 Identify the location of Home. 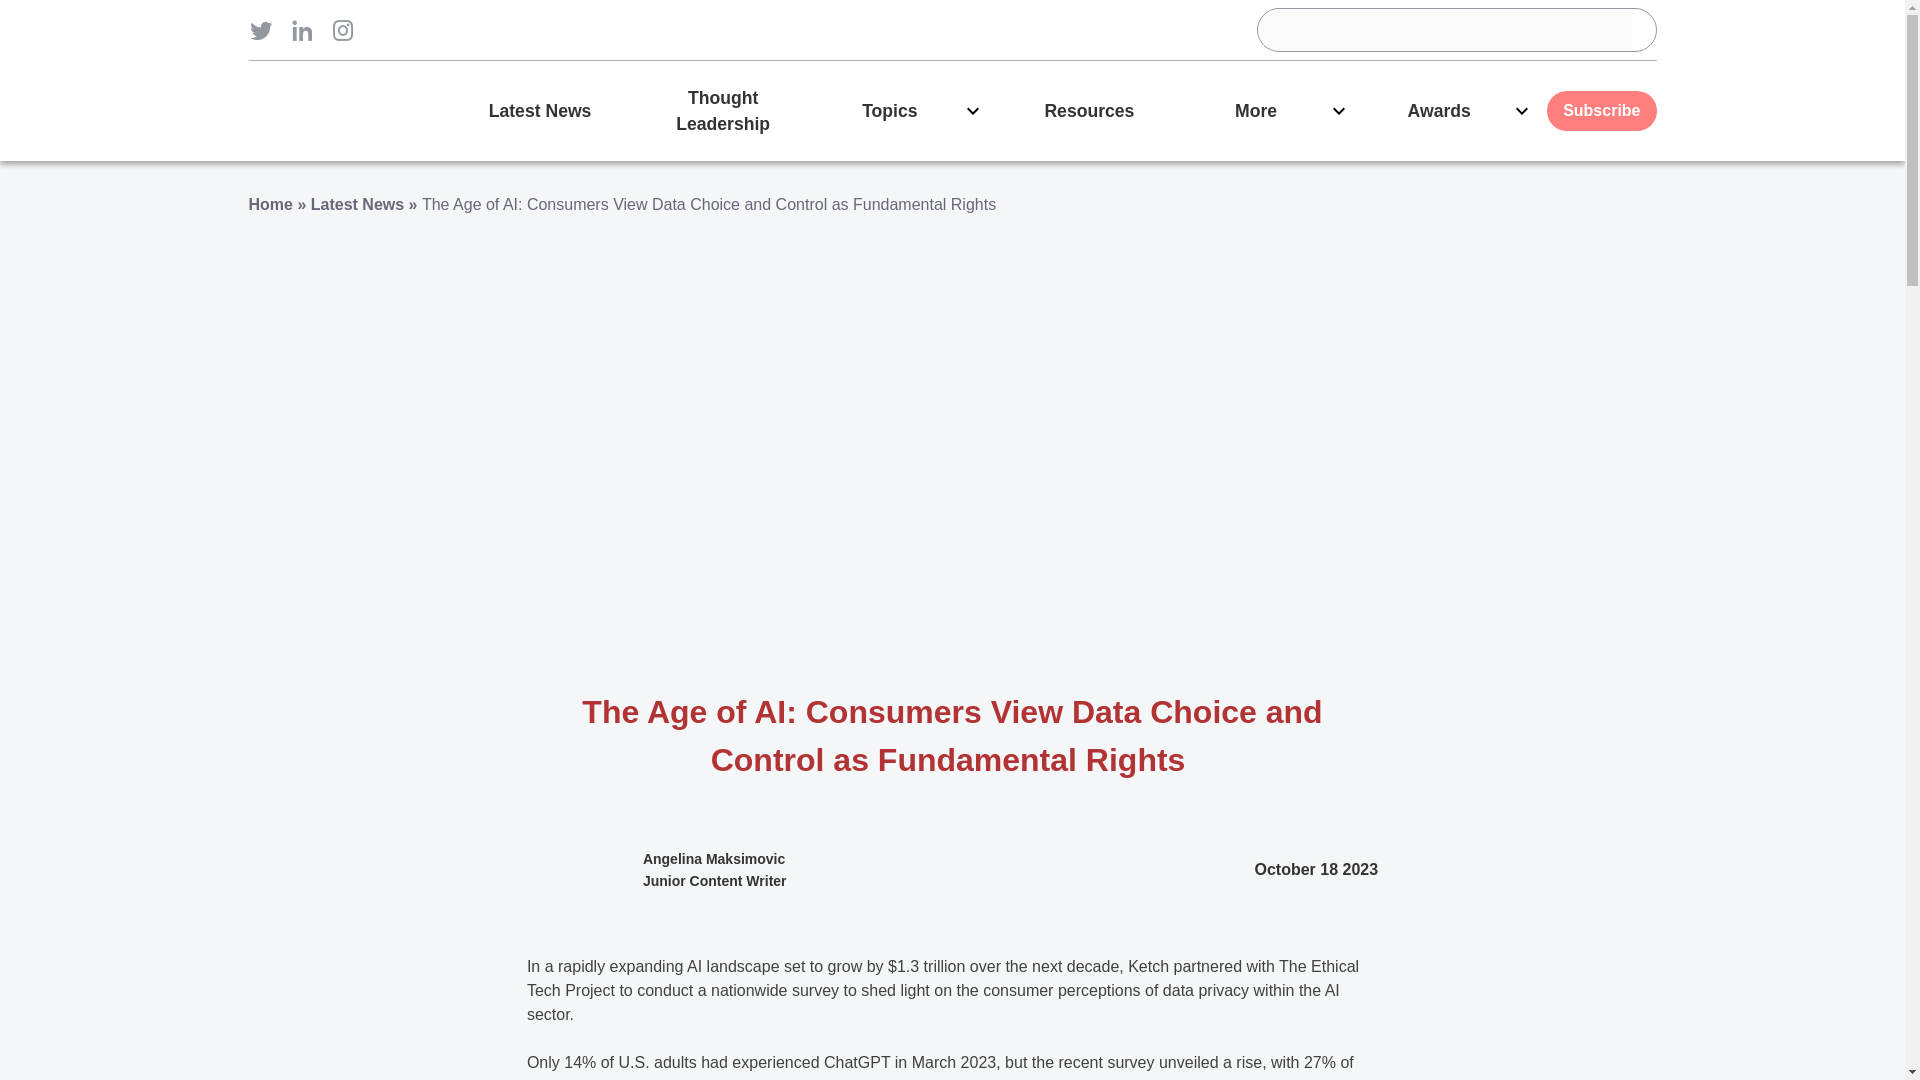
(269, 204).